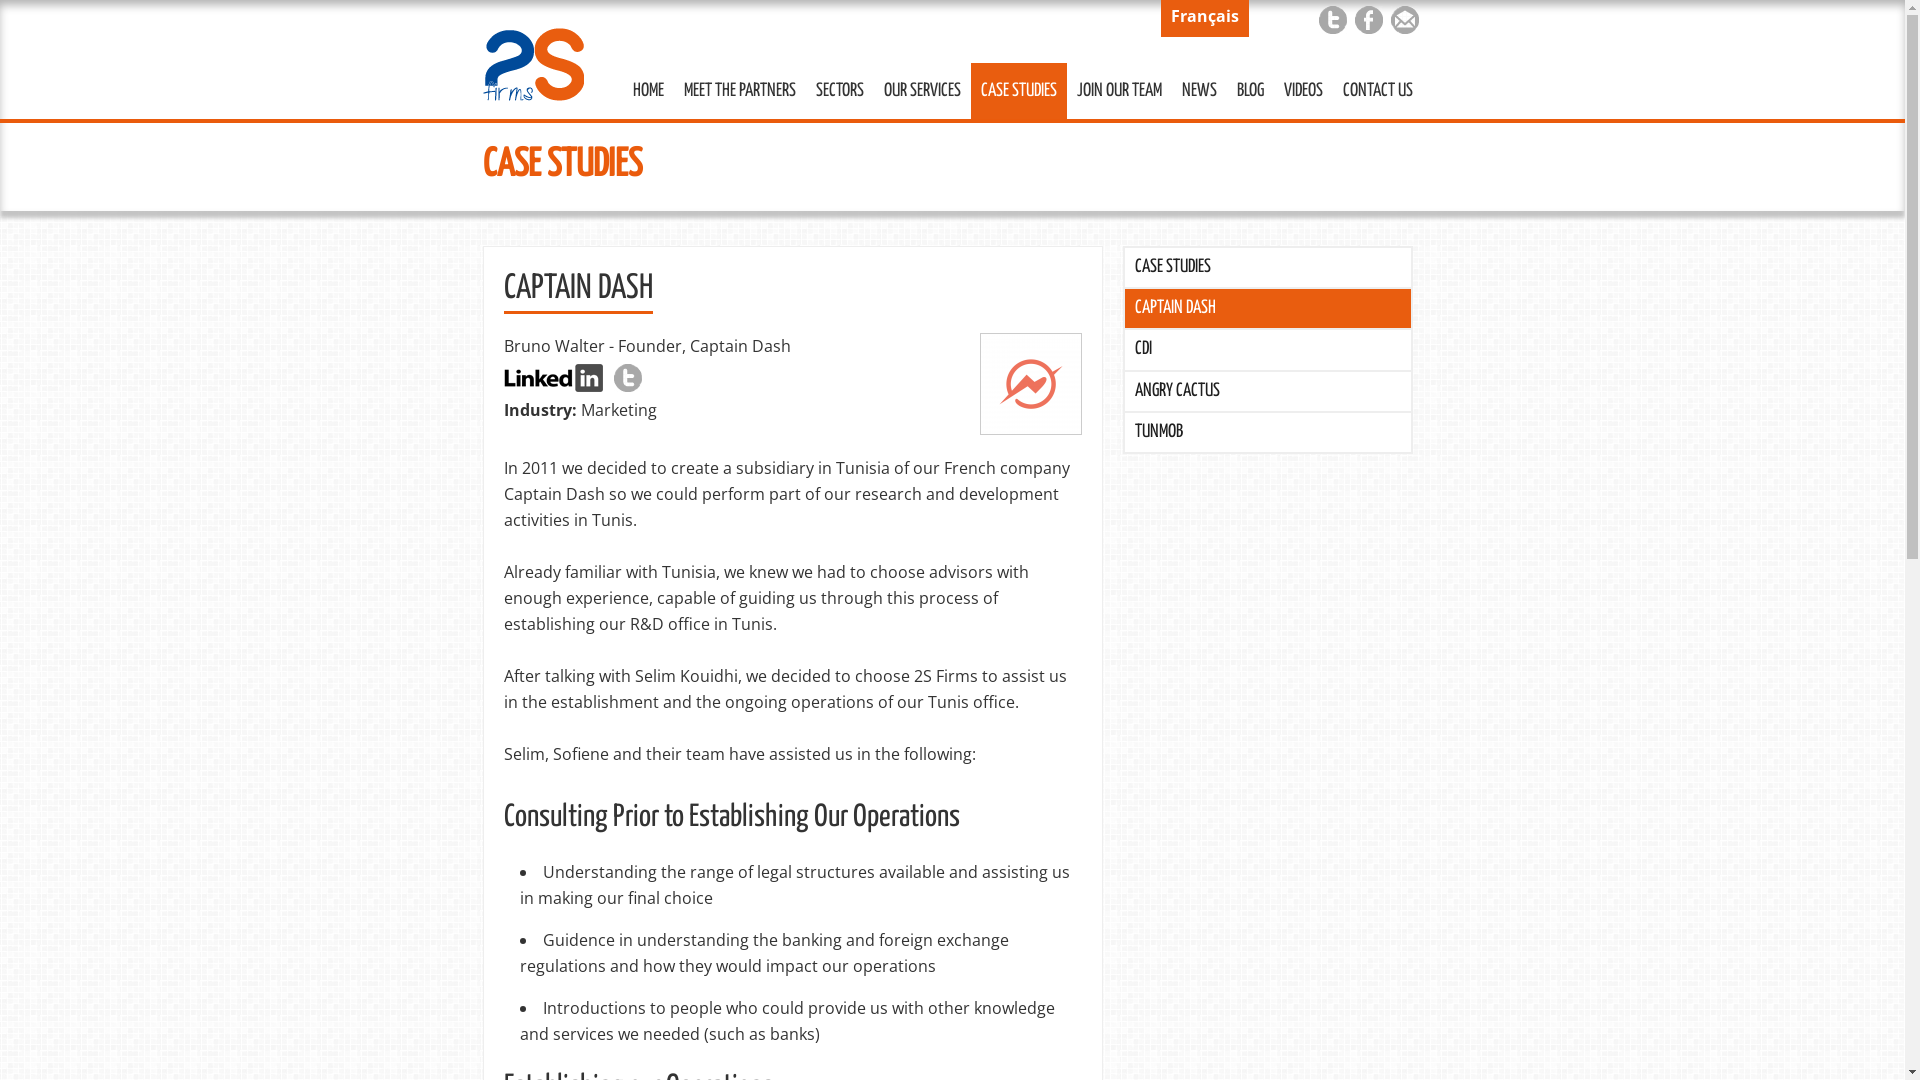 The image size is (1920, 1080). What do you see at coordinates (1368, 20) in the screenshot?
I see `Facebook` at bounding box center [1368, 20].